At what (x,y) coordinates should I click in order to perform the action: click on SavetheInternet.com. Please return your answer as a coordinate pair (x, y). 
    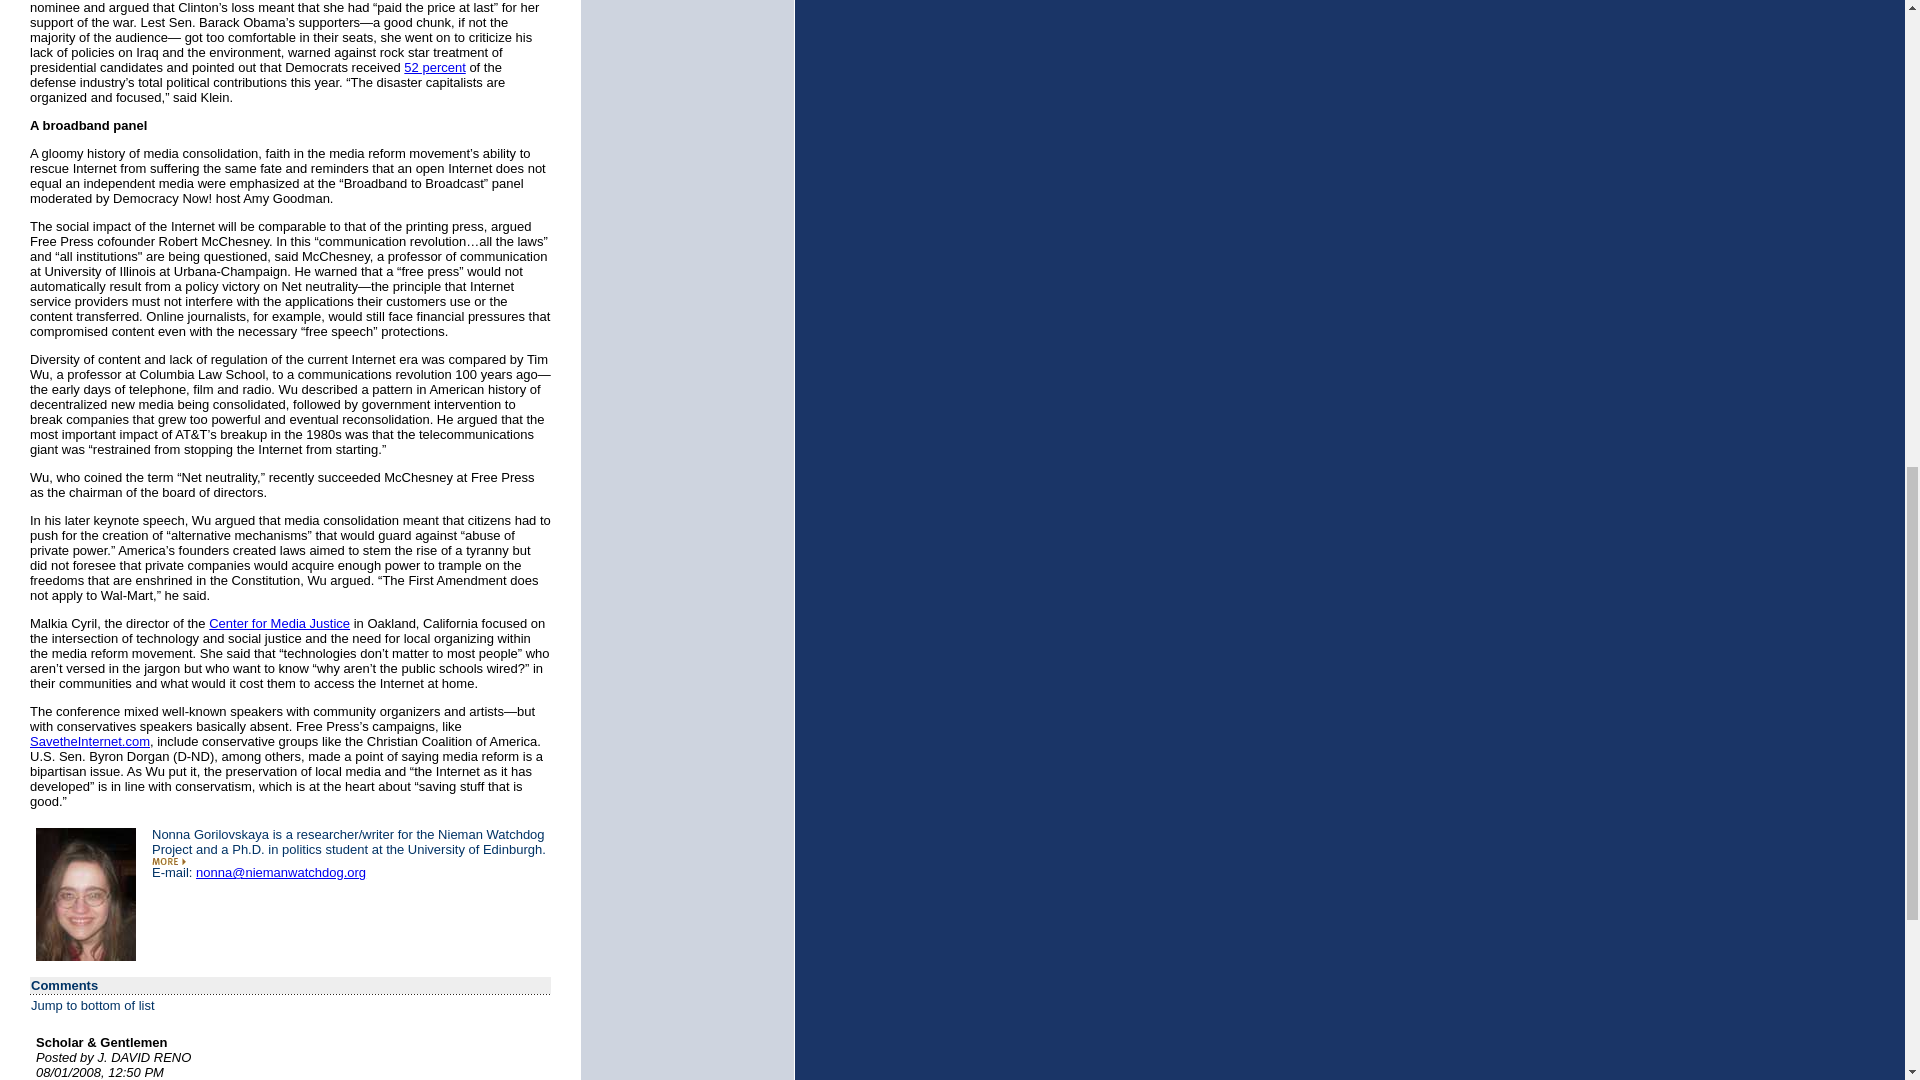
    Looking at the image, I should click on (90, 742).